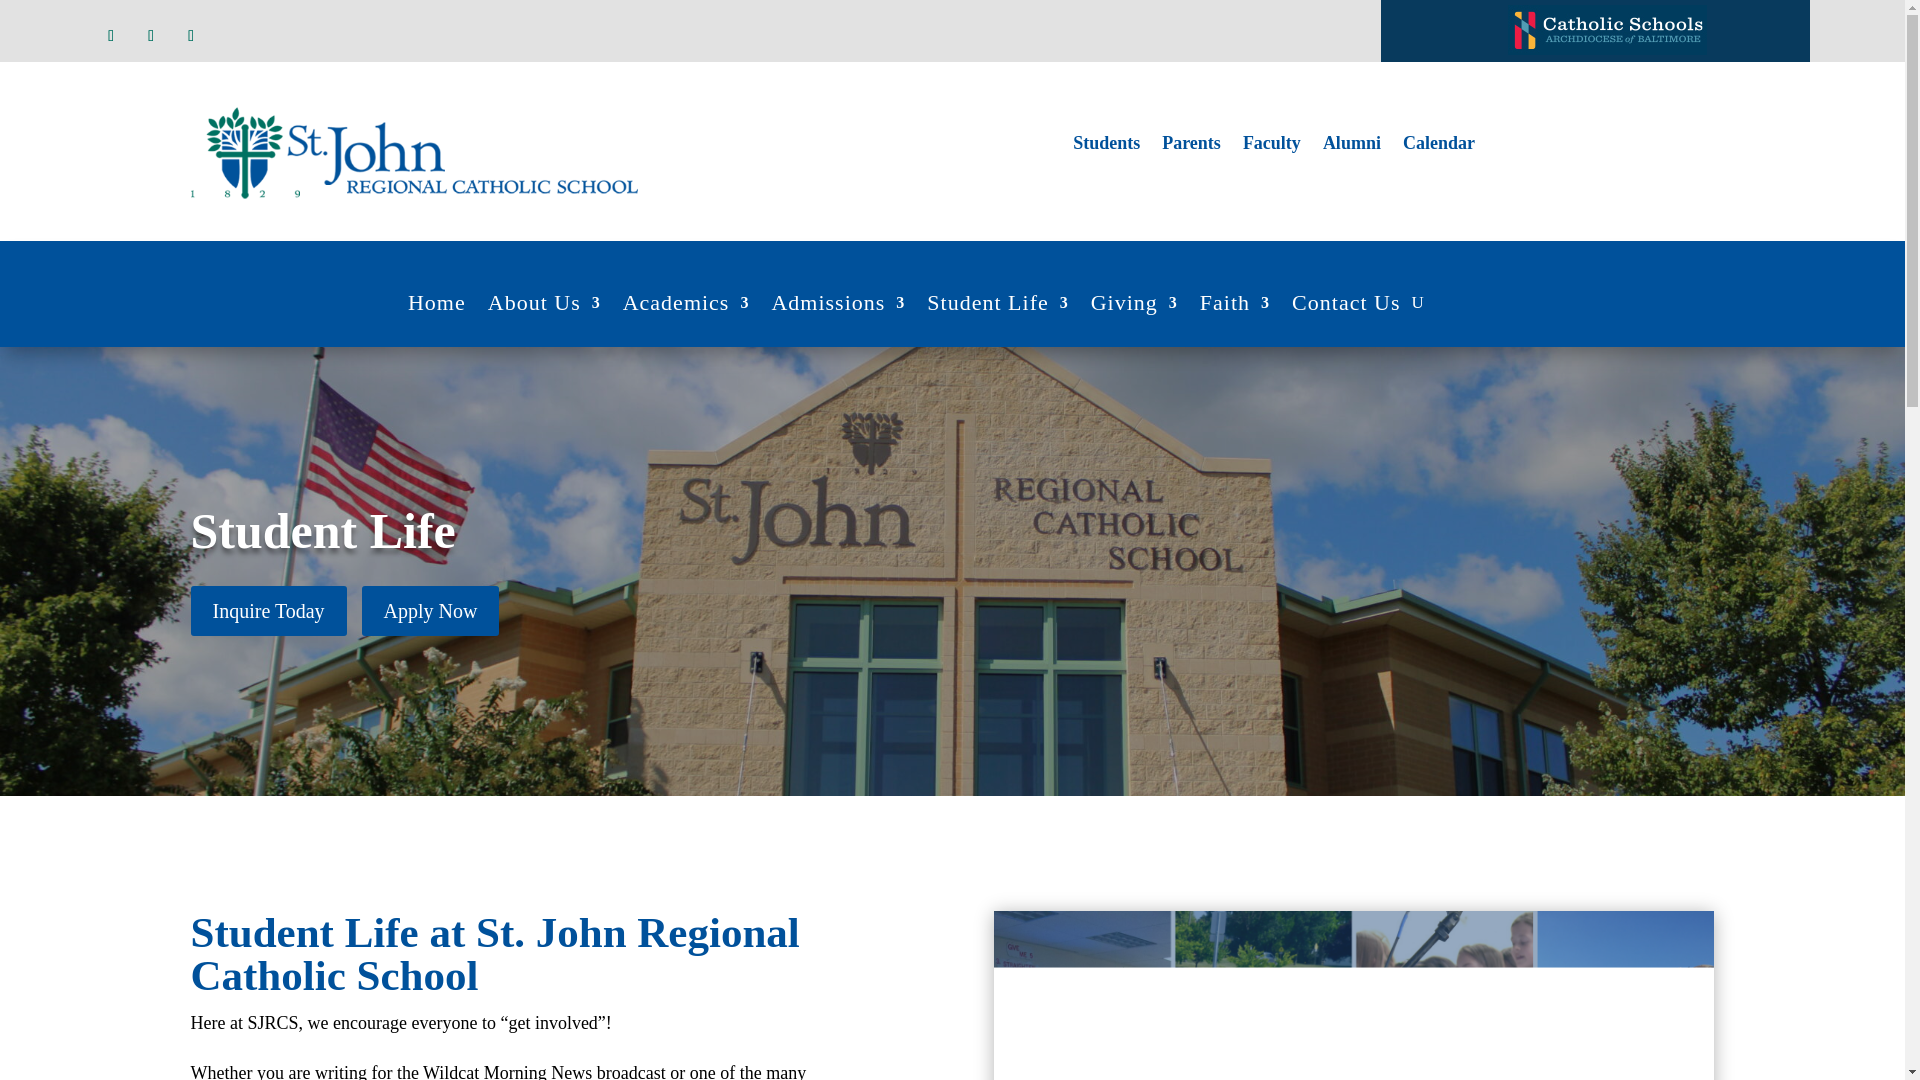 The width and height of the screenshot is (1920, 1080). What do you see at coordinates (1272, 146) in the screenshot?
I see `Faculty` at bounding box center [1272, 146].